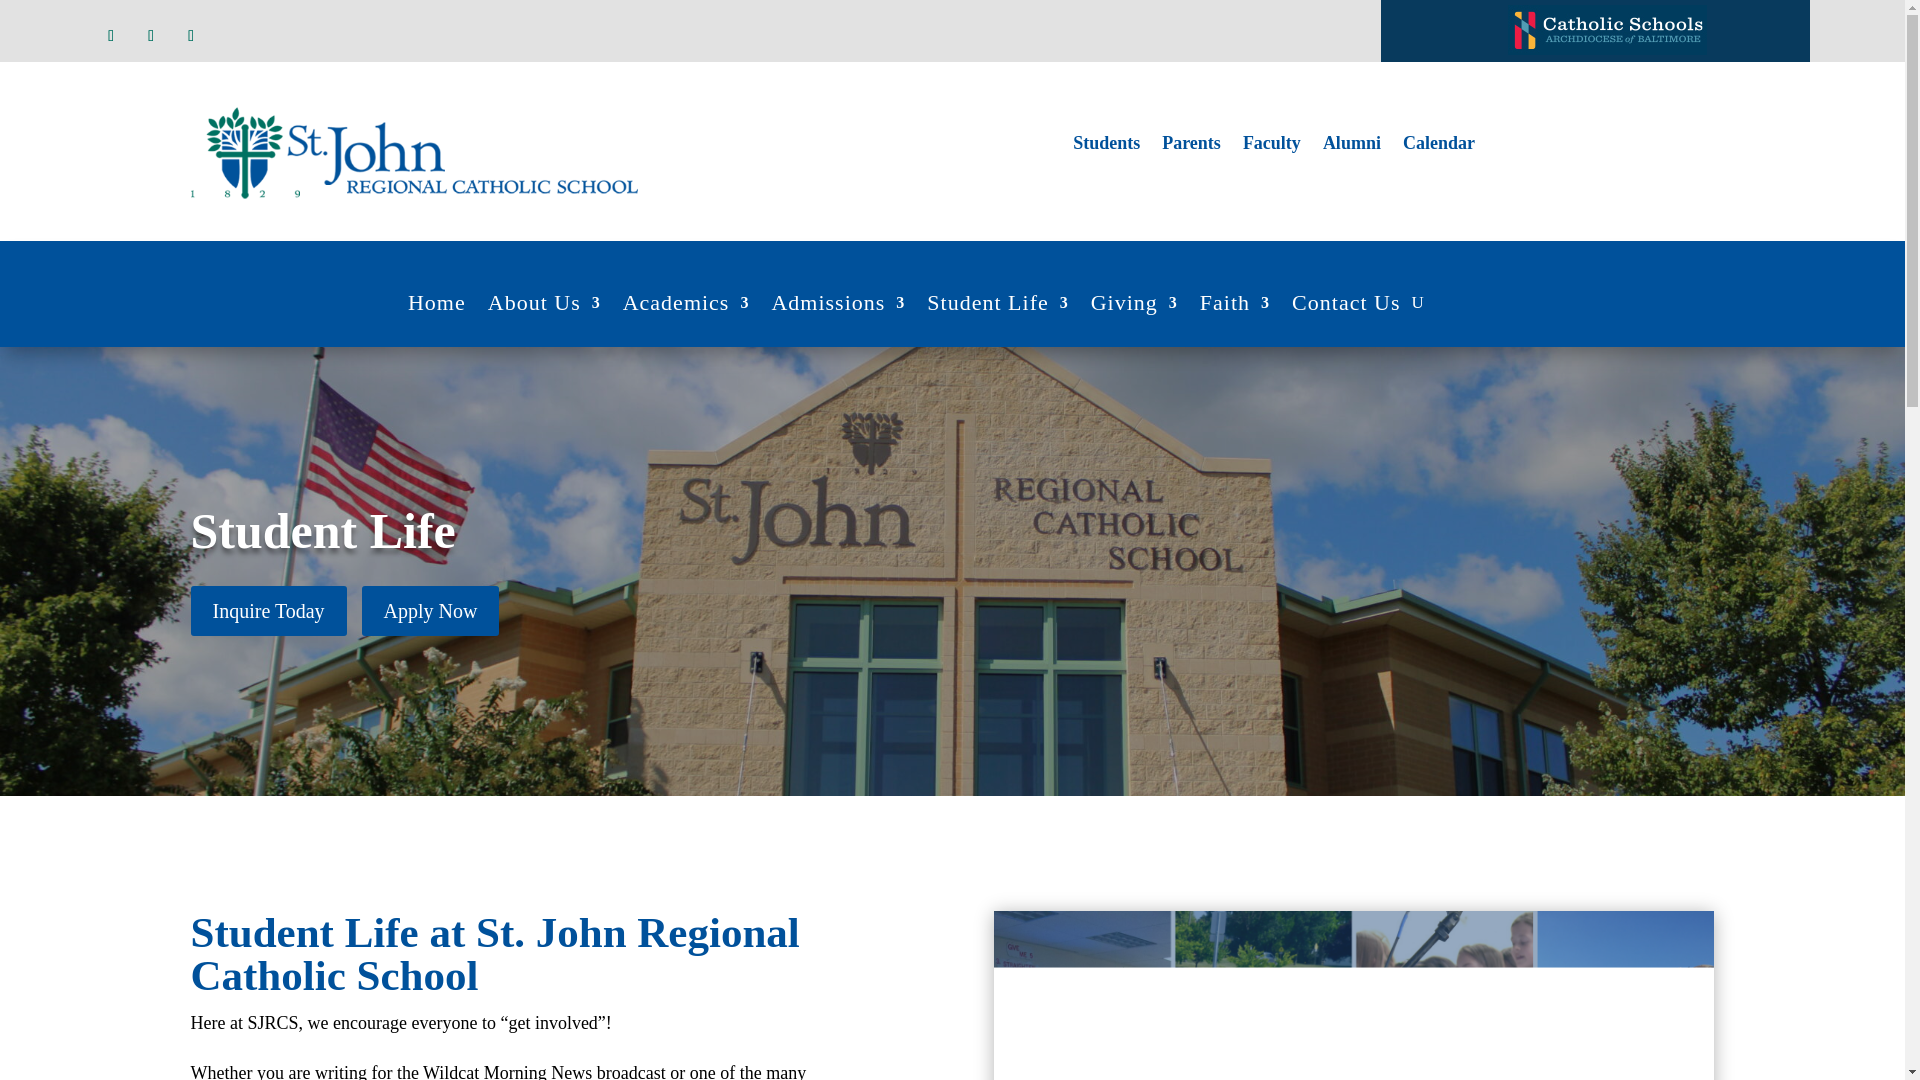 The width and height of the screenshot is (1920, 1080). What do you see at coordinates (1272, 146) in the screenshot?
I see `Faculty` at bounding box center [1272, 146].